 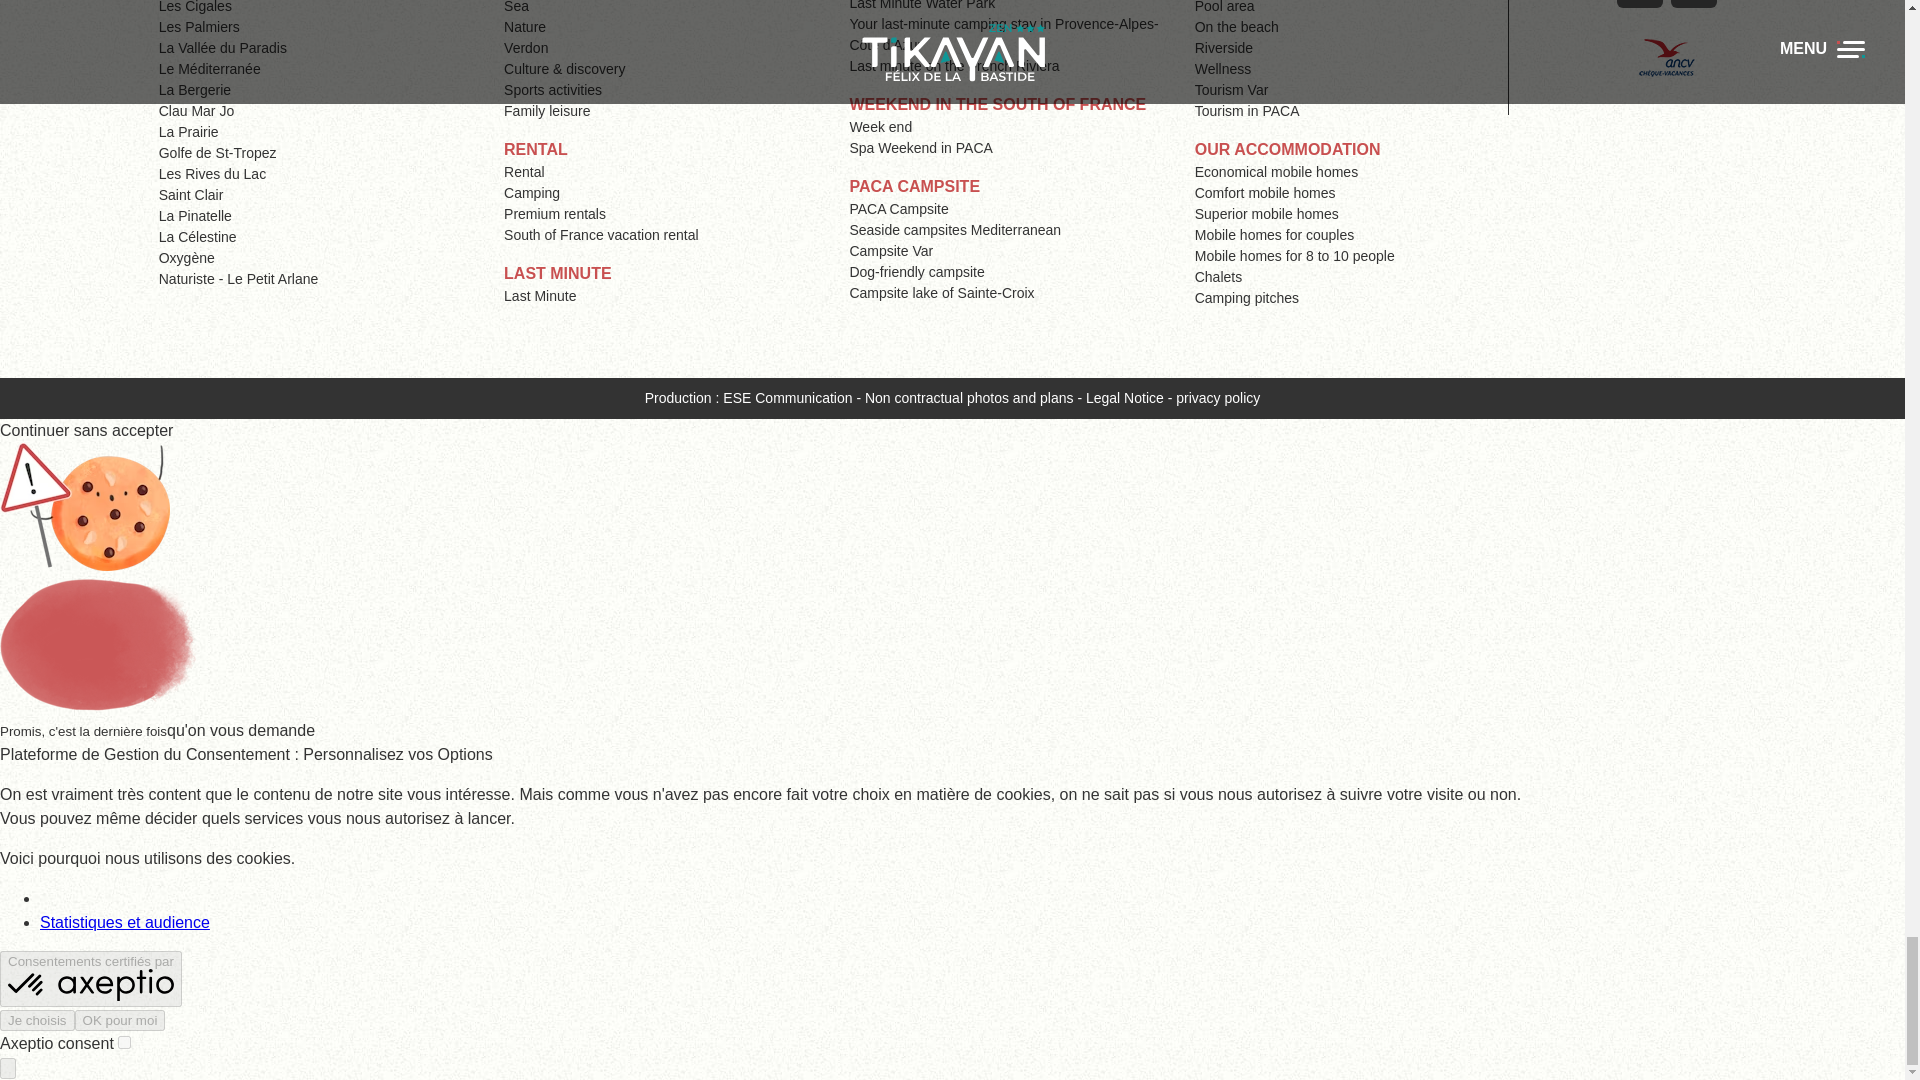 I want to click on Visa, so click(x=1639, y=4).